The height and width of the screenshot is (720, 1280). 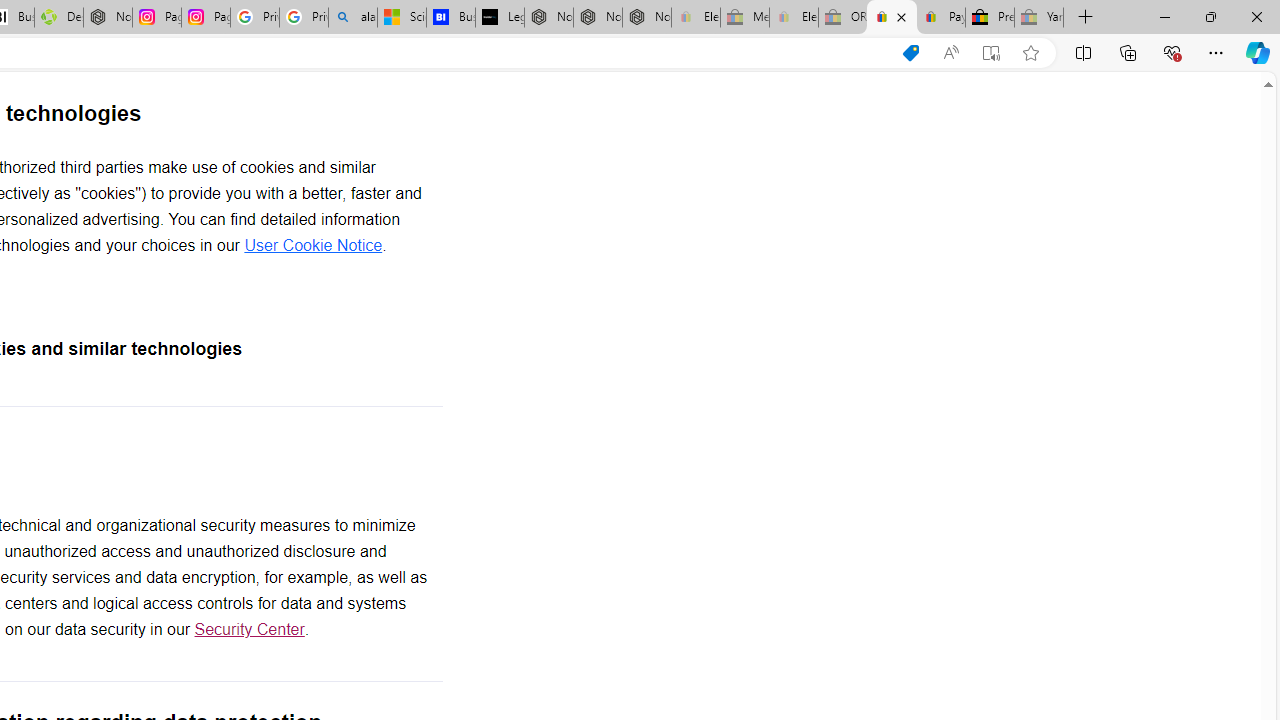 What do you see at coordinates (353, 18) in the screenshot?
I see `alabama high school quarterback dies - Search` at bounding box center [353, 18].